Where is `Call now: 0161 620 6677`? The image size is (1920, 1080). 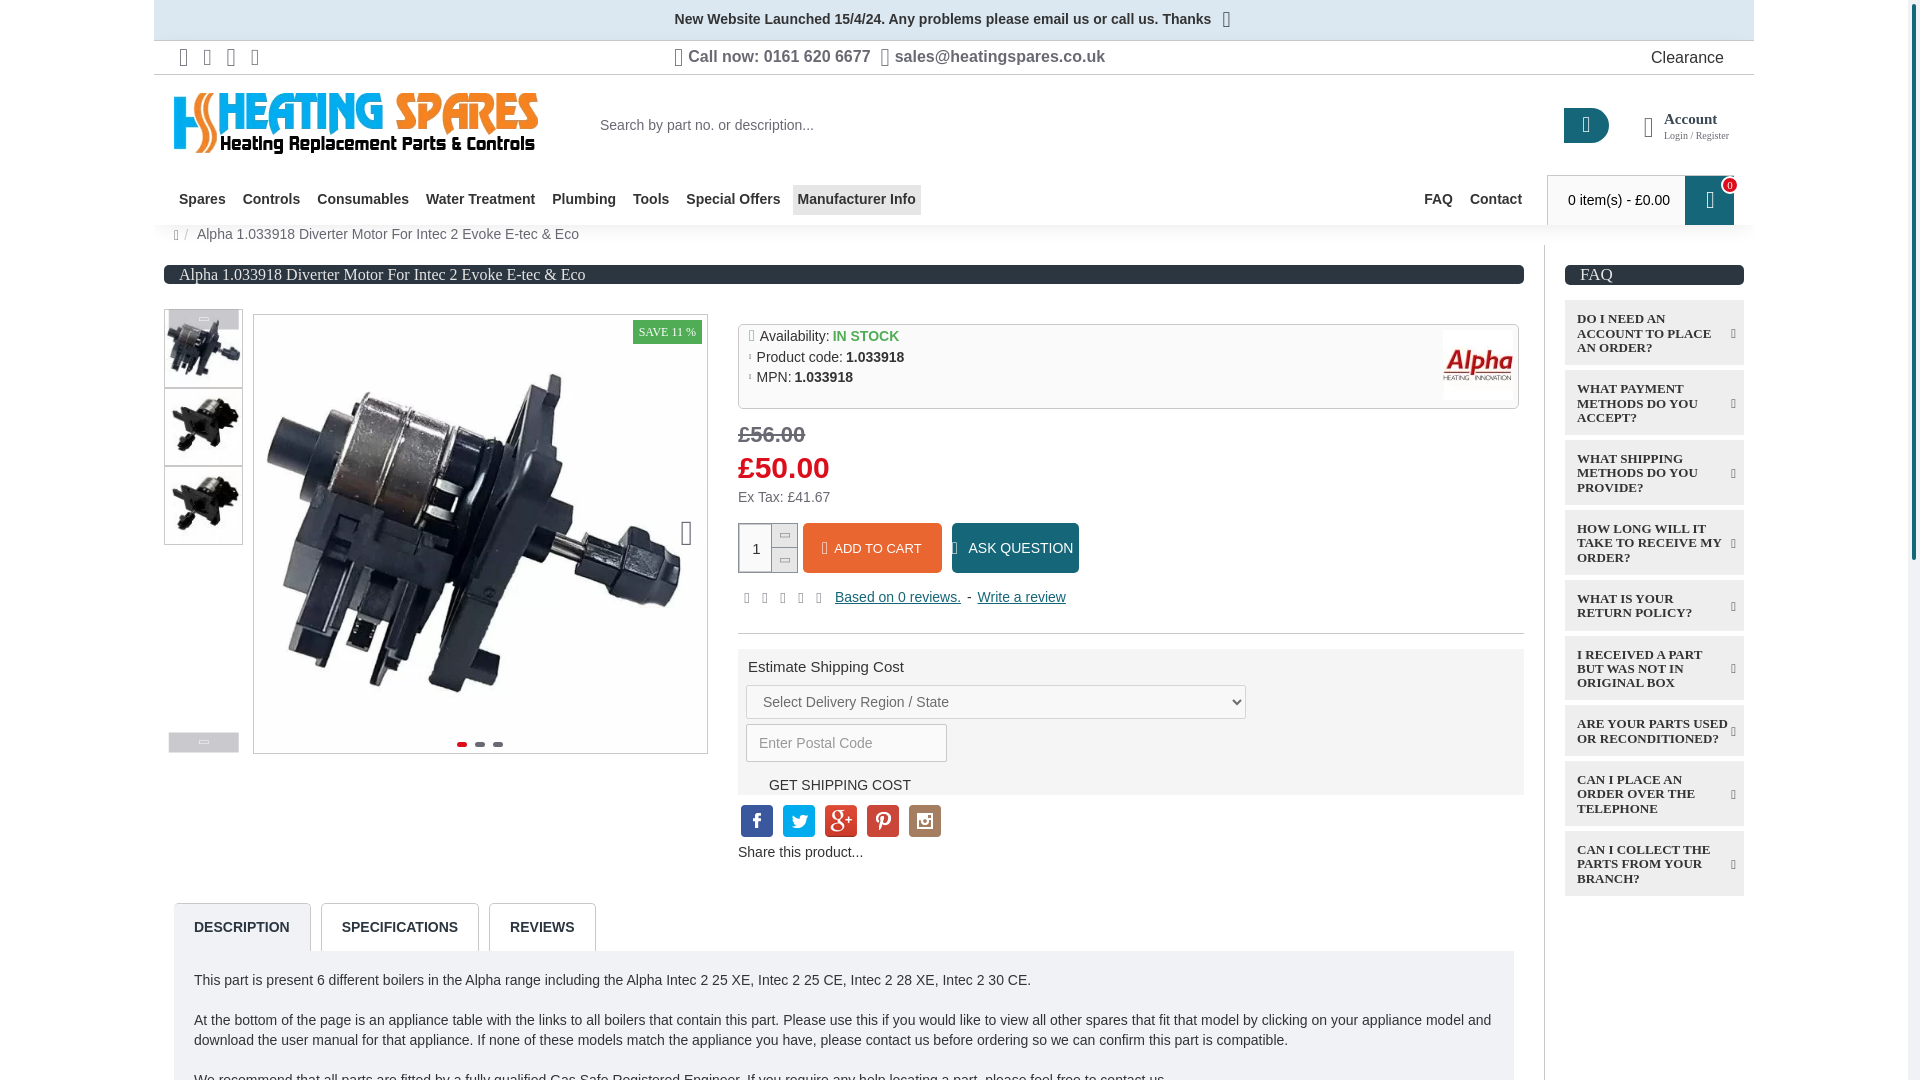
Call now: 0161 620 6677 is located at coordinates (572, 56).